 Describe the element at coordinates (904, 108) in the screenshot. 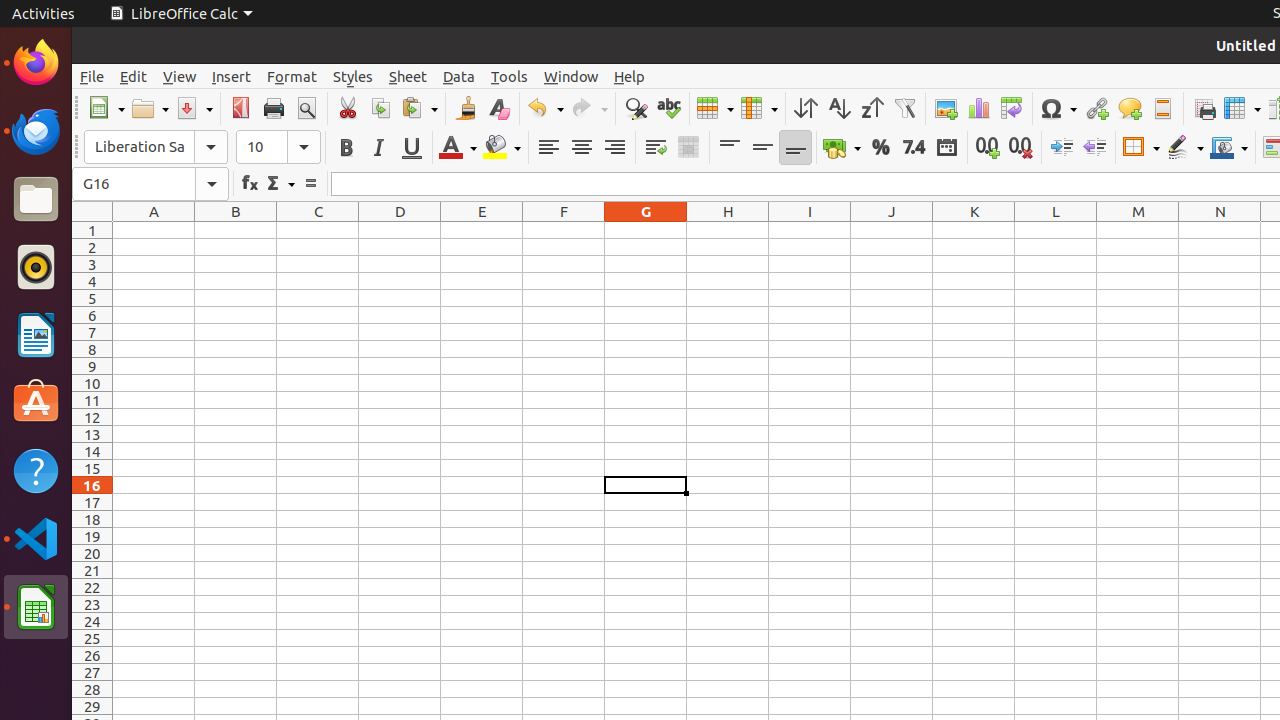

I see `AutoFilter` at that location.